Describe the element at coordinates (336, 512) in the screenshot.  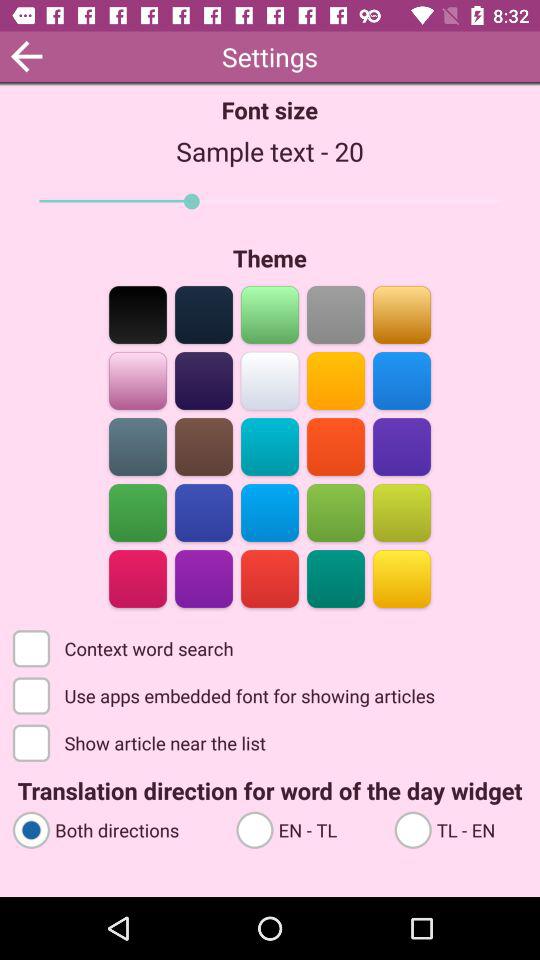
I see `pick green` at that location.